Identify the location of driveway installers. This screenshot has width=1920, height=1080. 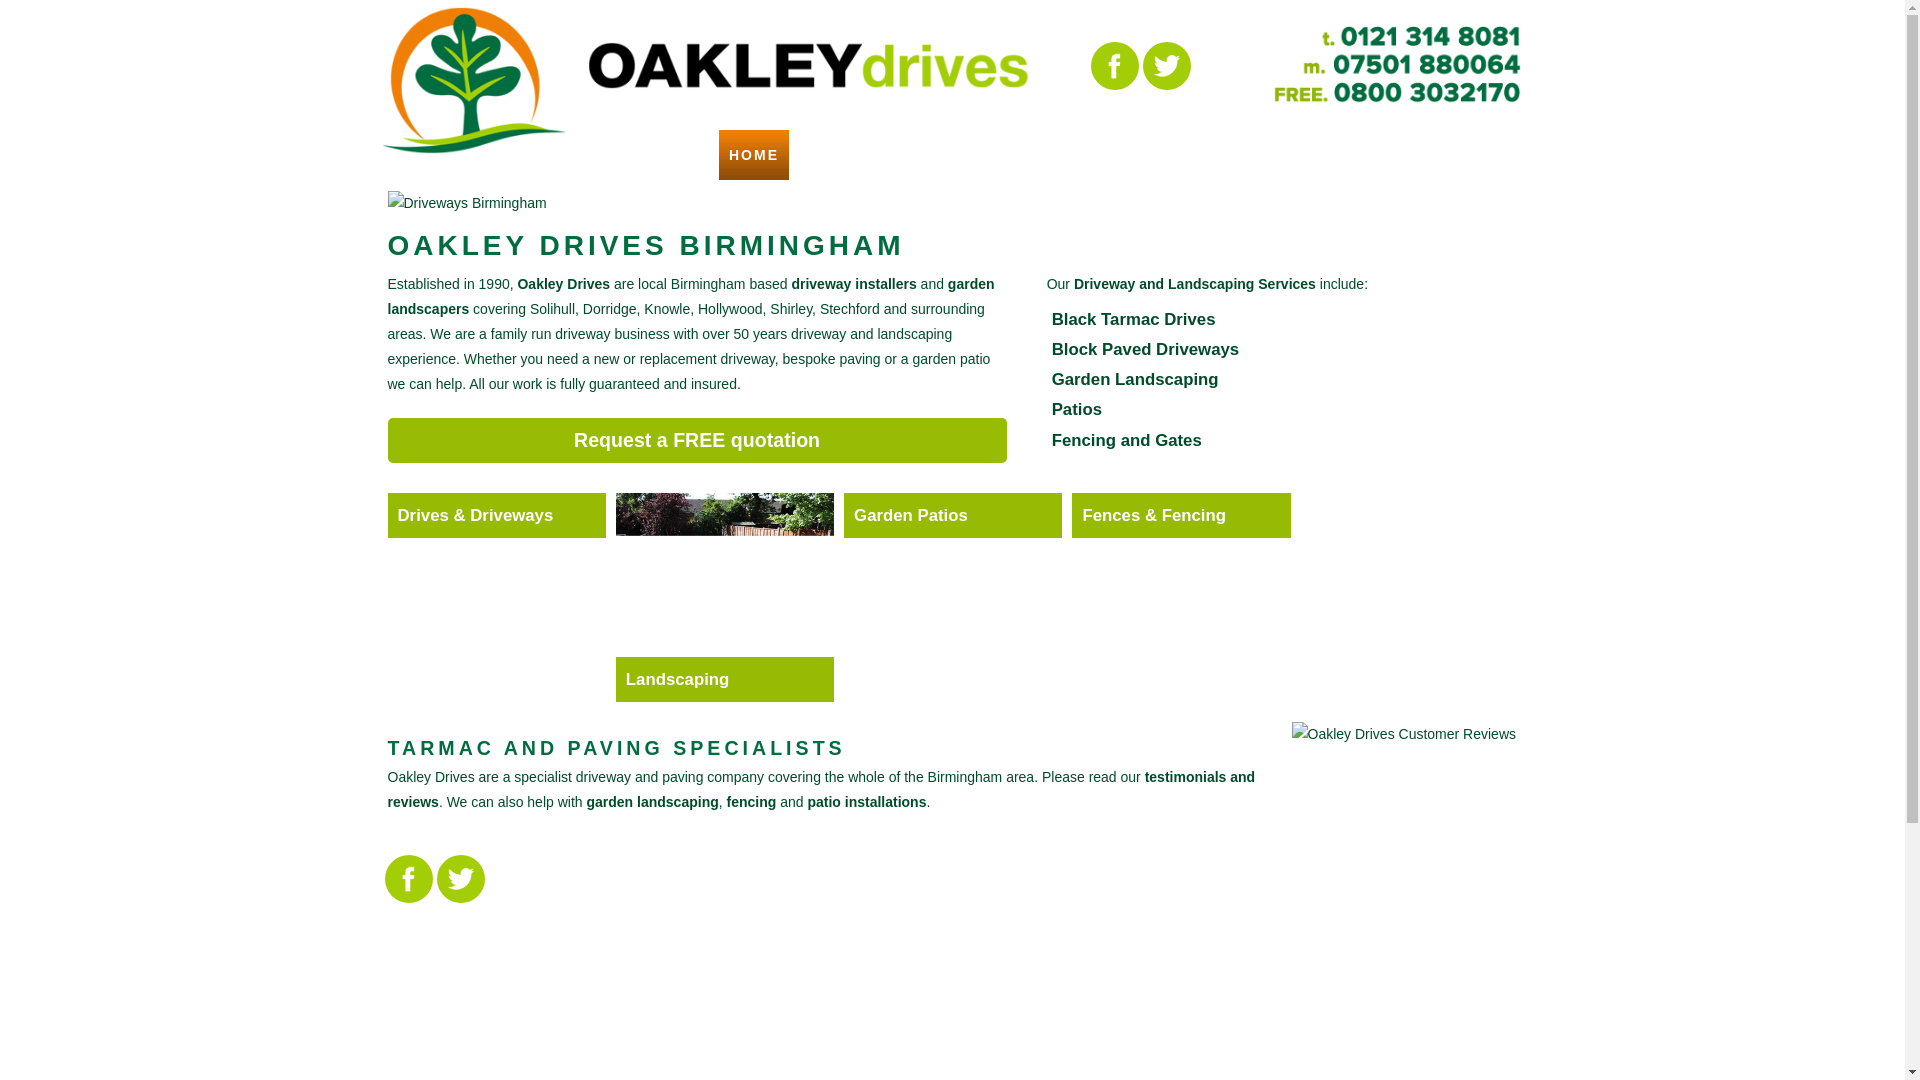
(853, 284).